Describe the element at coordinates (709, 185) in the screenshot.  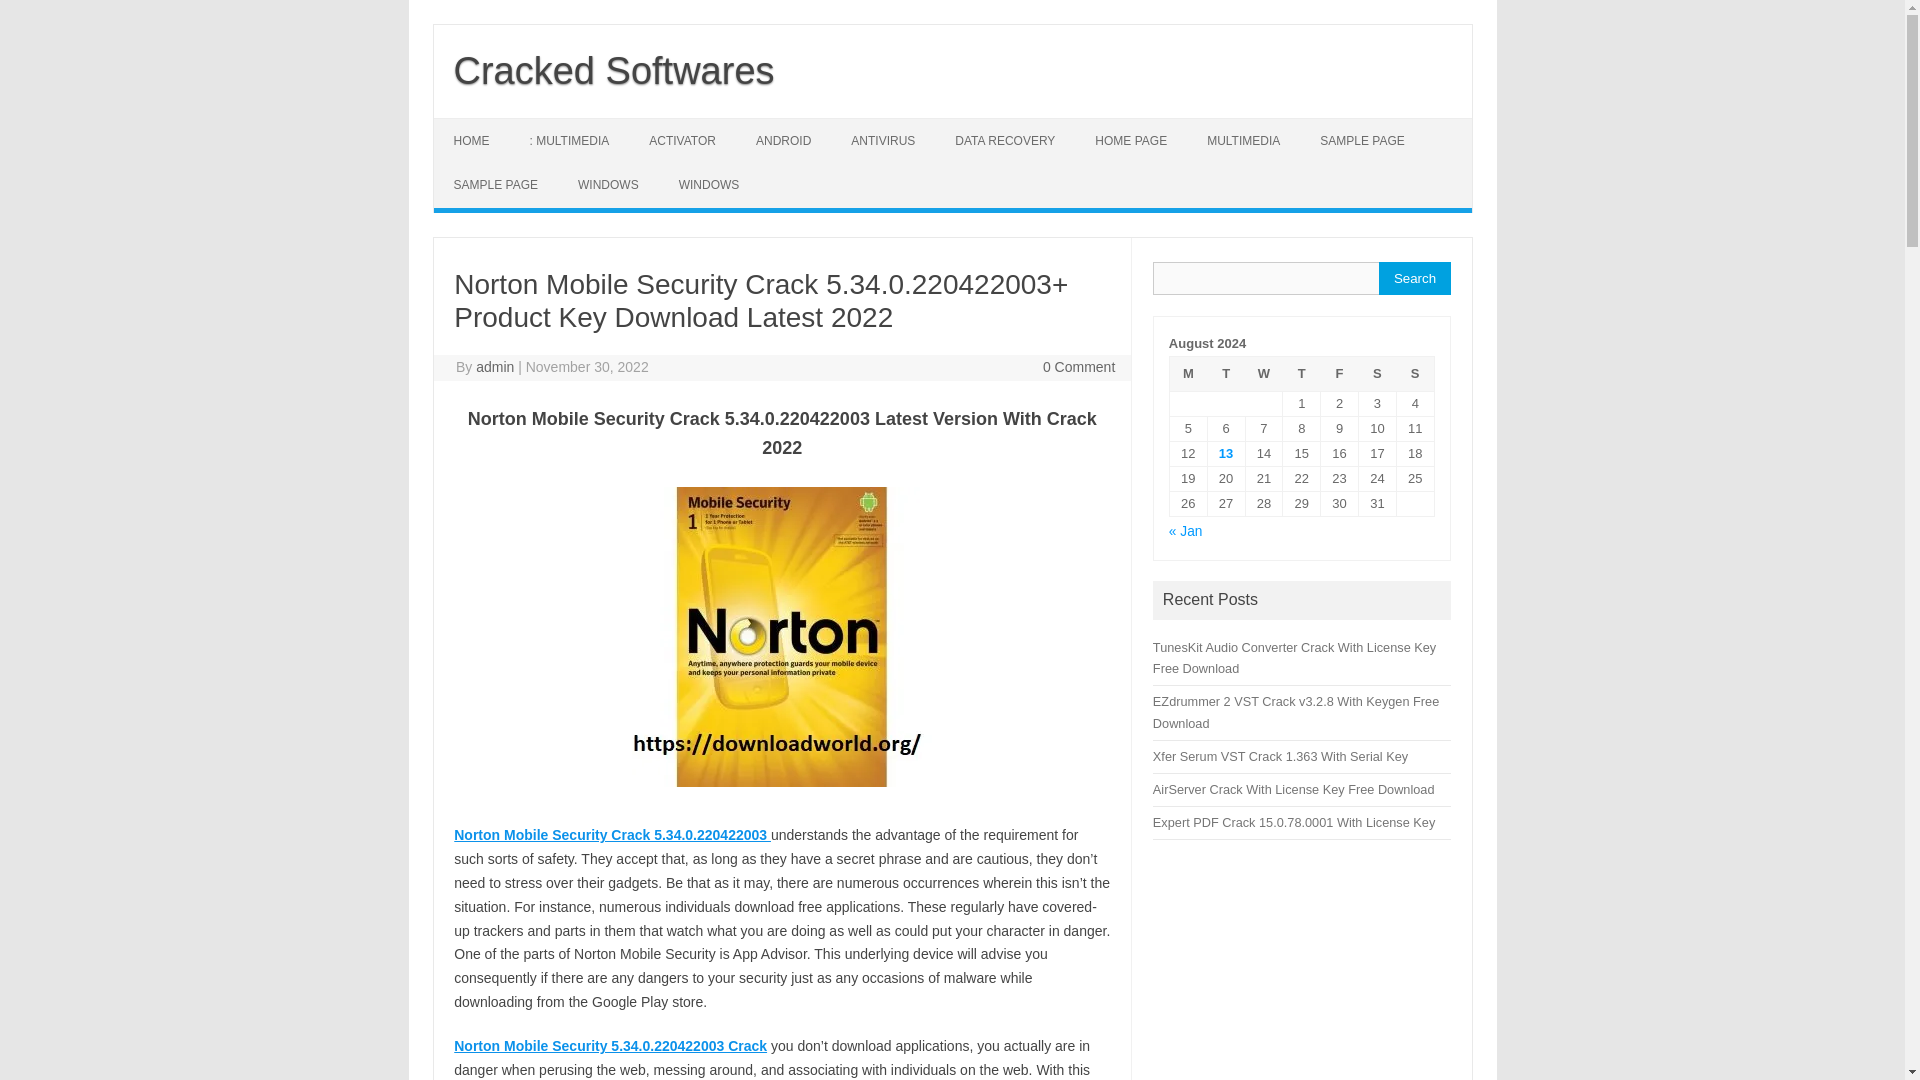
I see `WINDOWS` at that location.